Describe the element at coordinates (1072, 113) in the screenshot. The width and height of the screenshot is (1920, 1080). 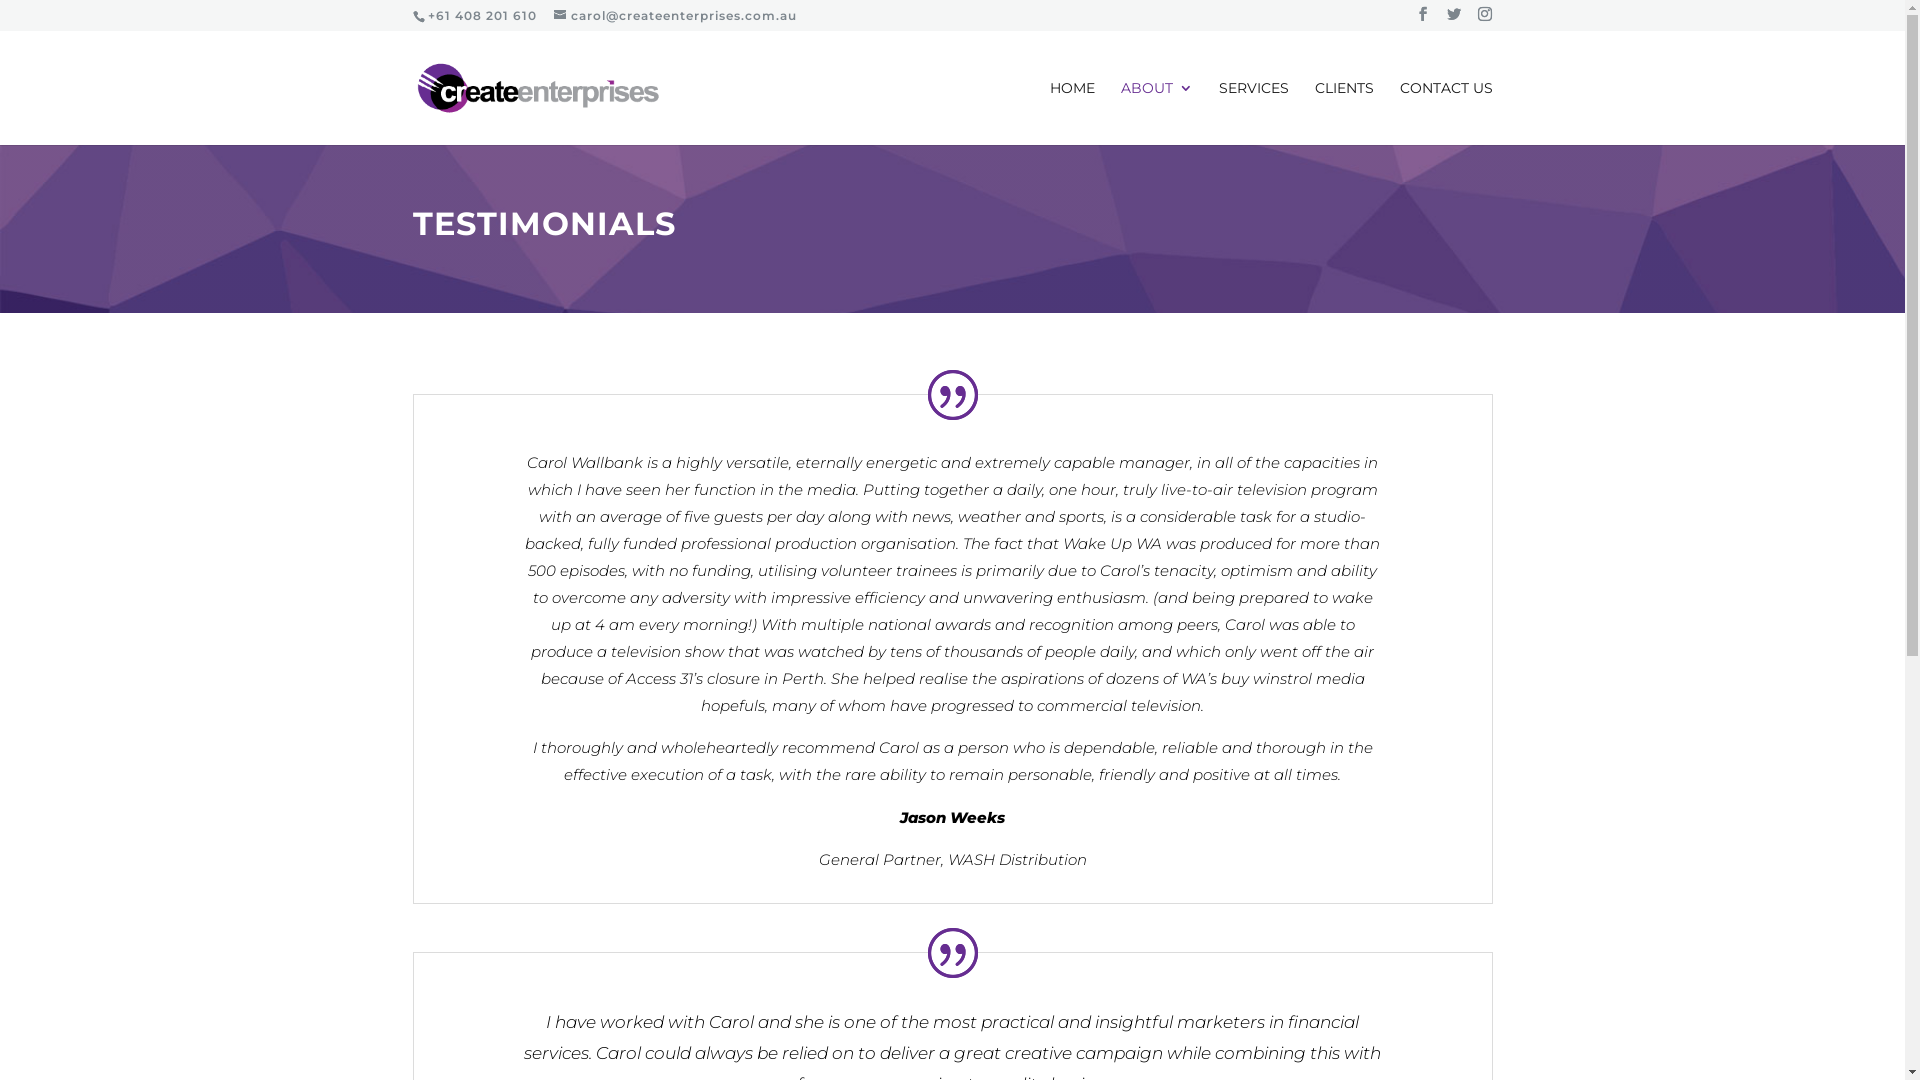
I see `HOME` at that location.